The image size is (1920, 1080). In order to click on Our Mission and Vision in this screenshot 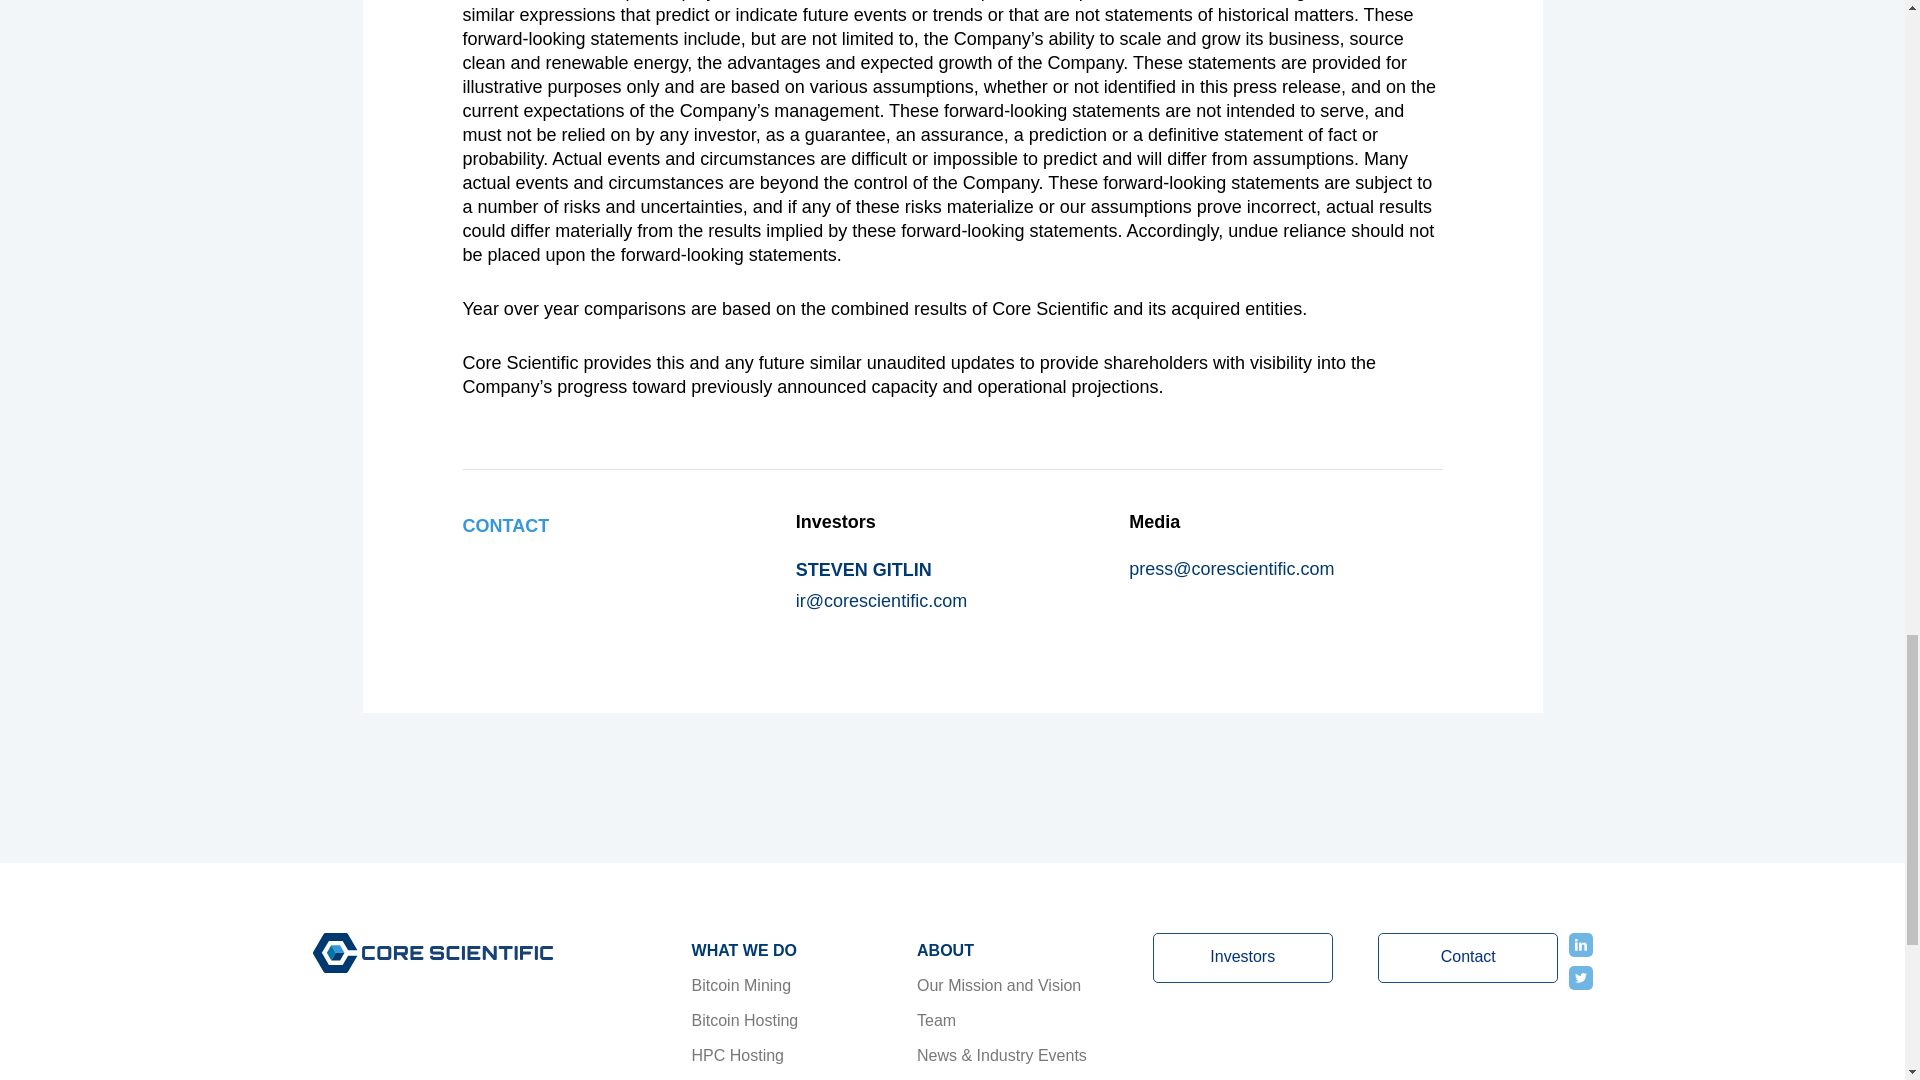, I will do `click(1017, 985)`.